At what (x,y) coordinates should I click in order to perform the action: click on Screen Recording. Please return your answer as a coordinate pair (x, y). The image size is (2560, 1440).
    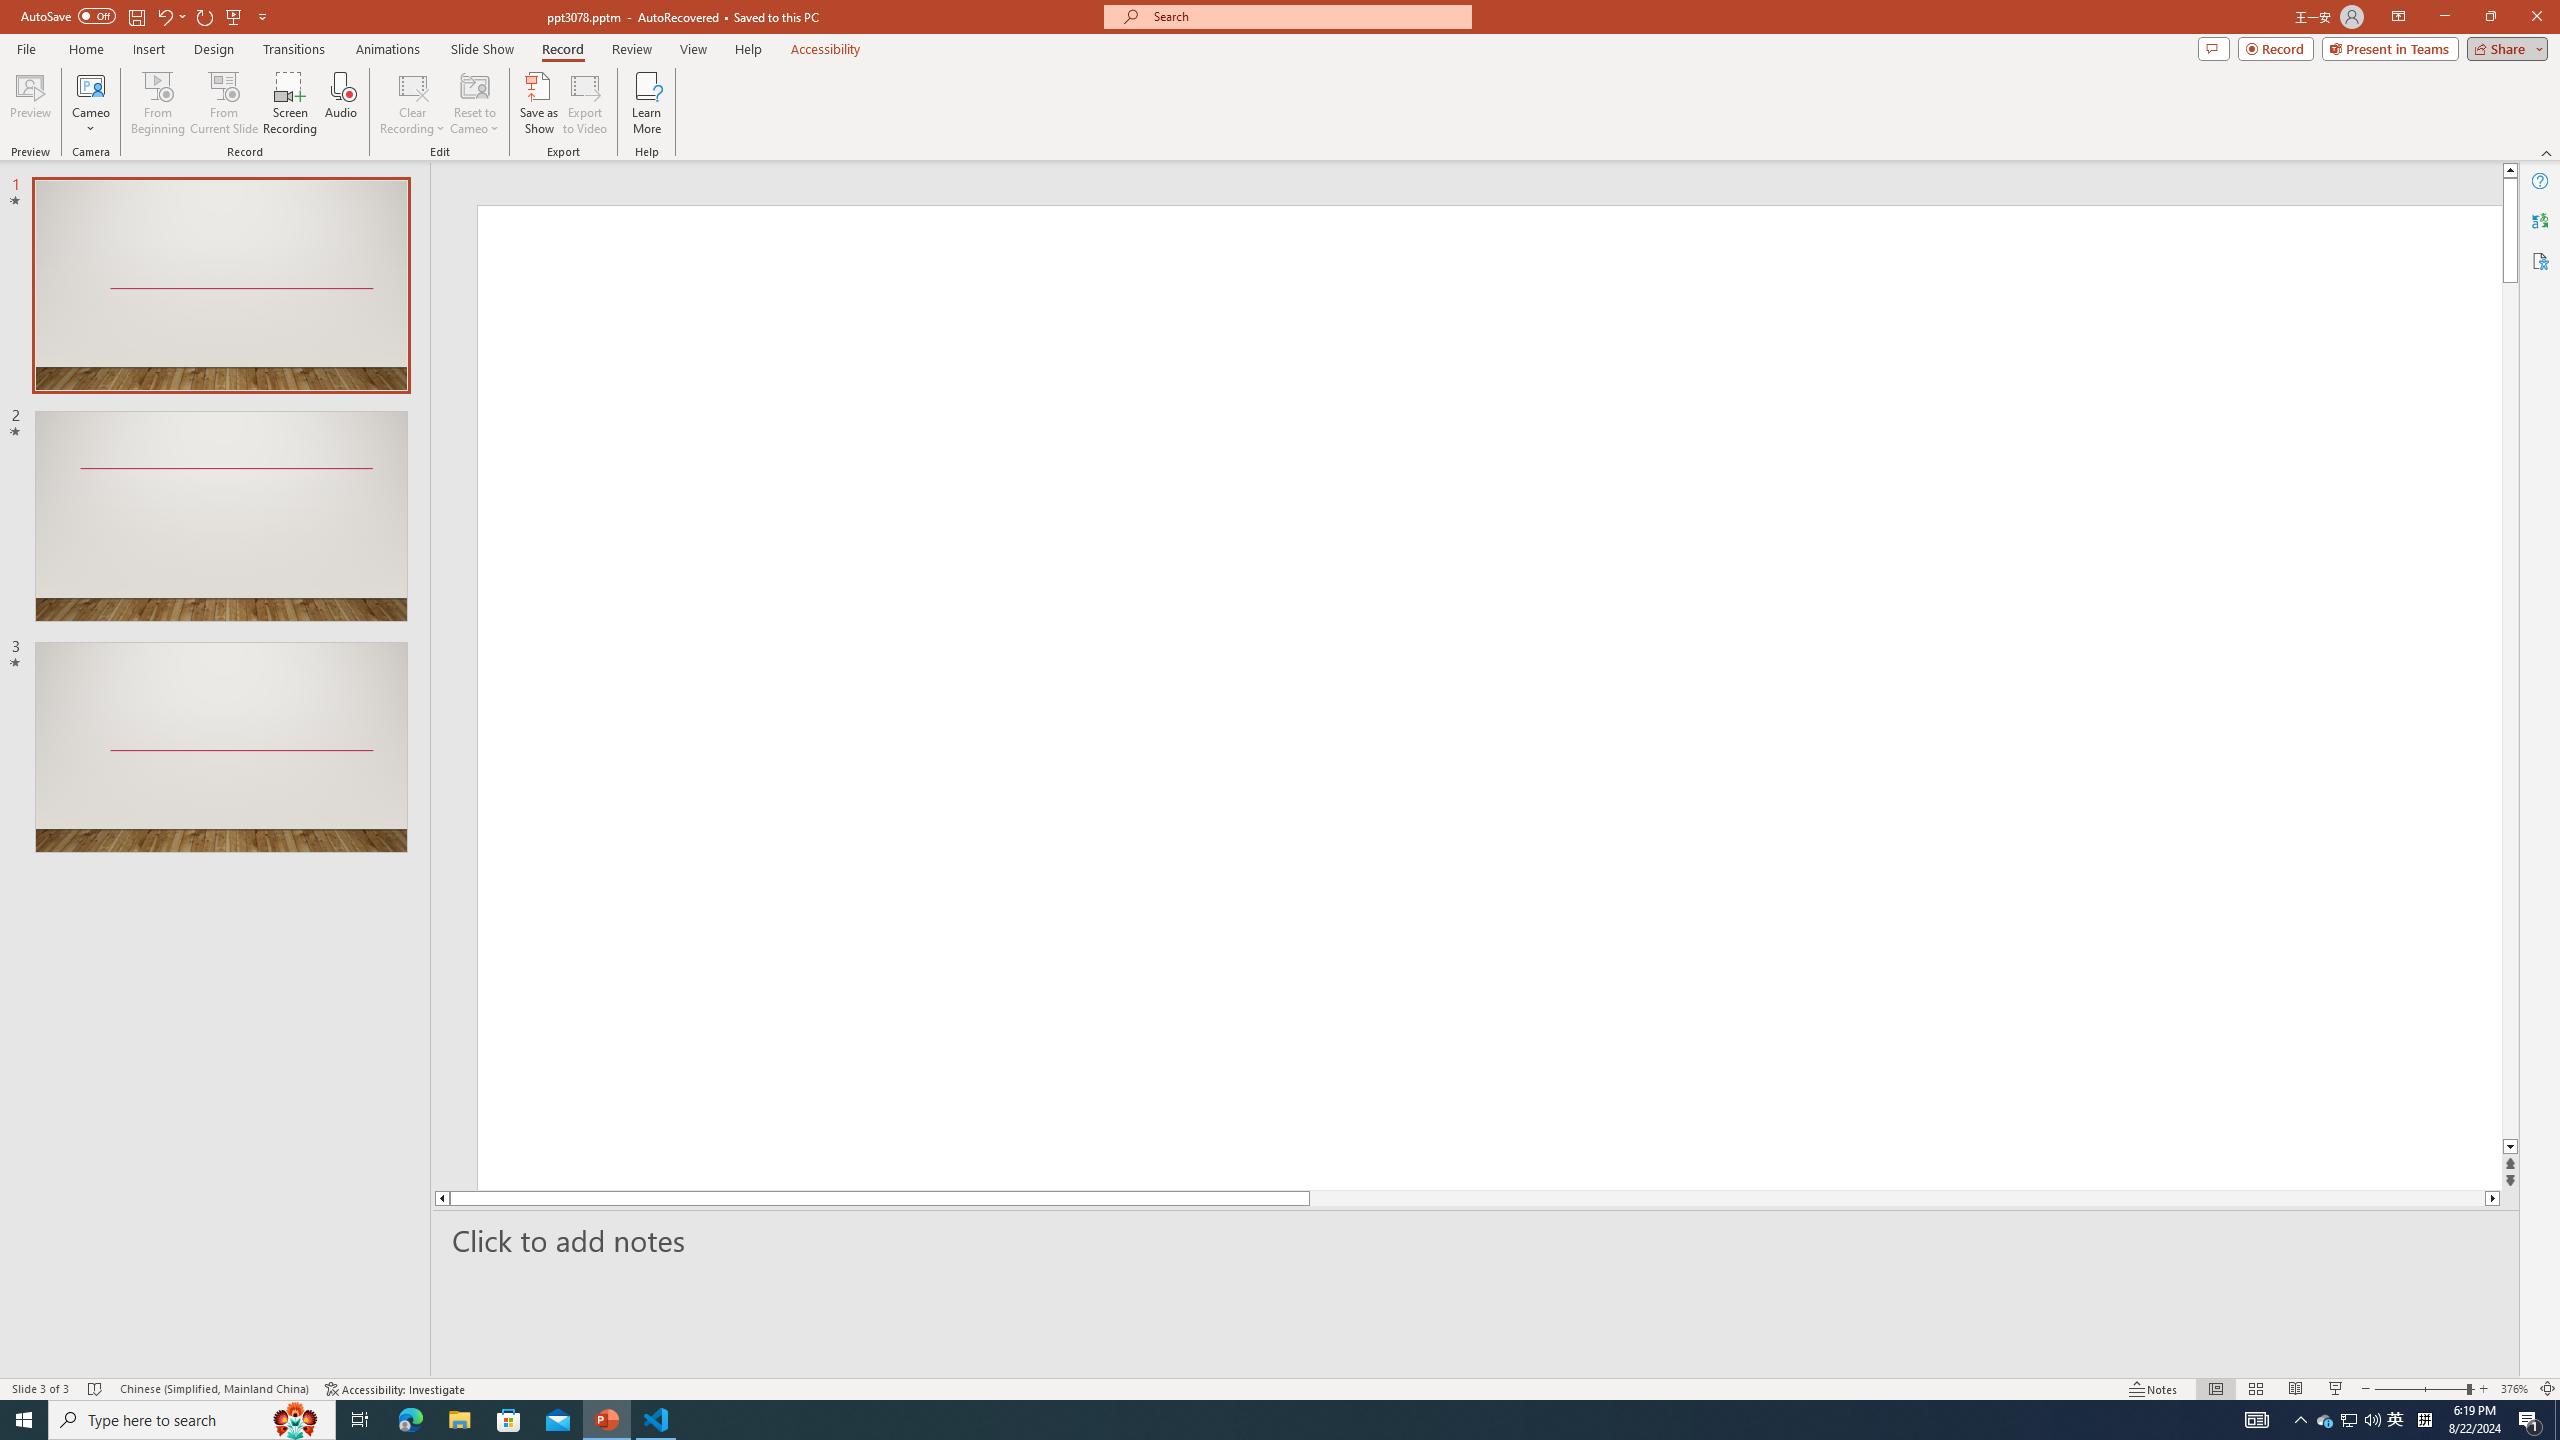
    Looking at the image, I should click on (290, 103).